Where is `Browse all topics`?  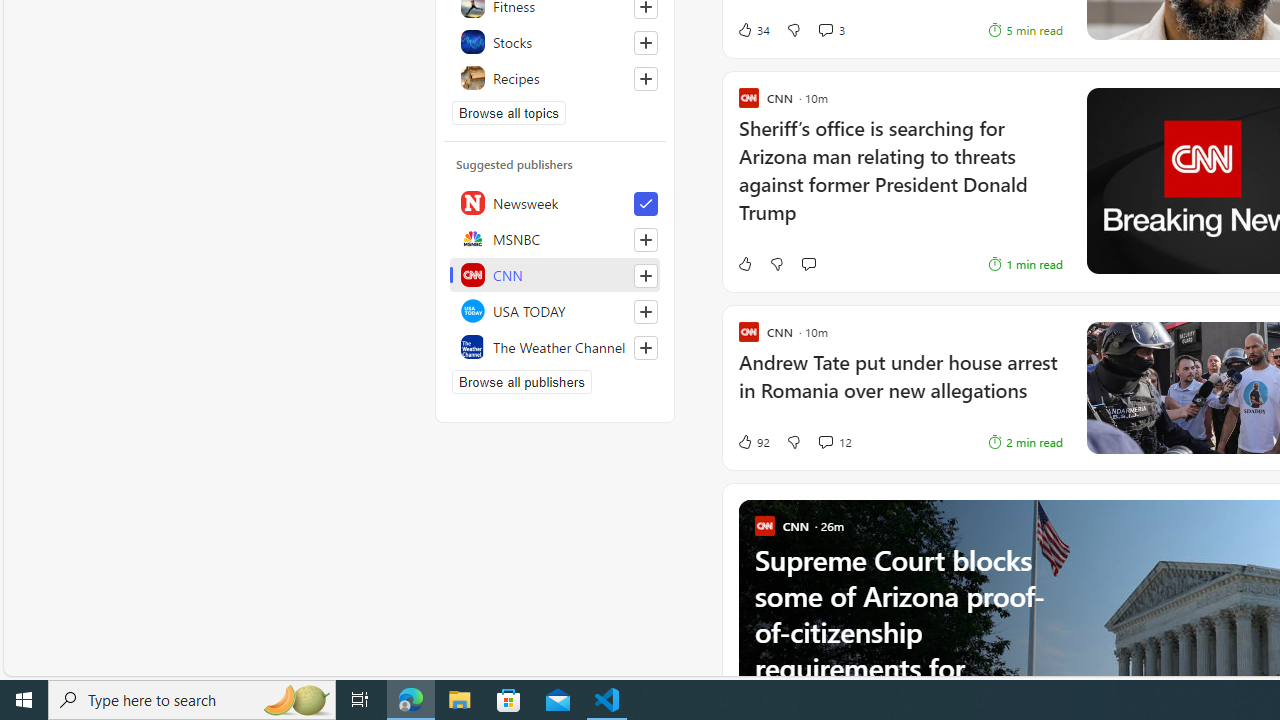
Browse all topics is located at coordinates (509, 112).